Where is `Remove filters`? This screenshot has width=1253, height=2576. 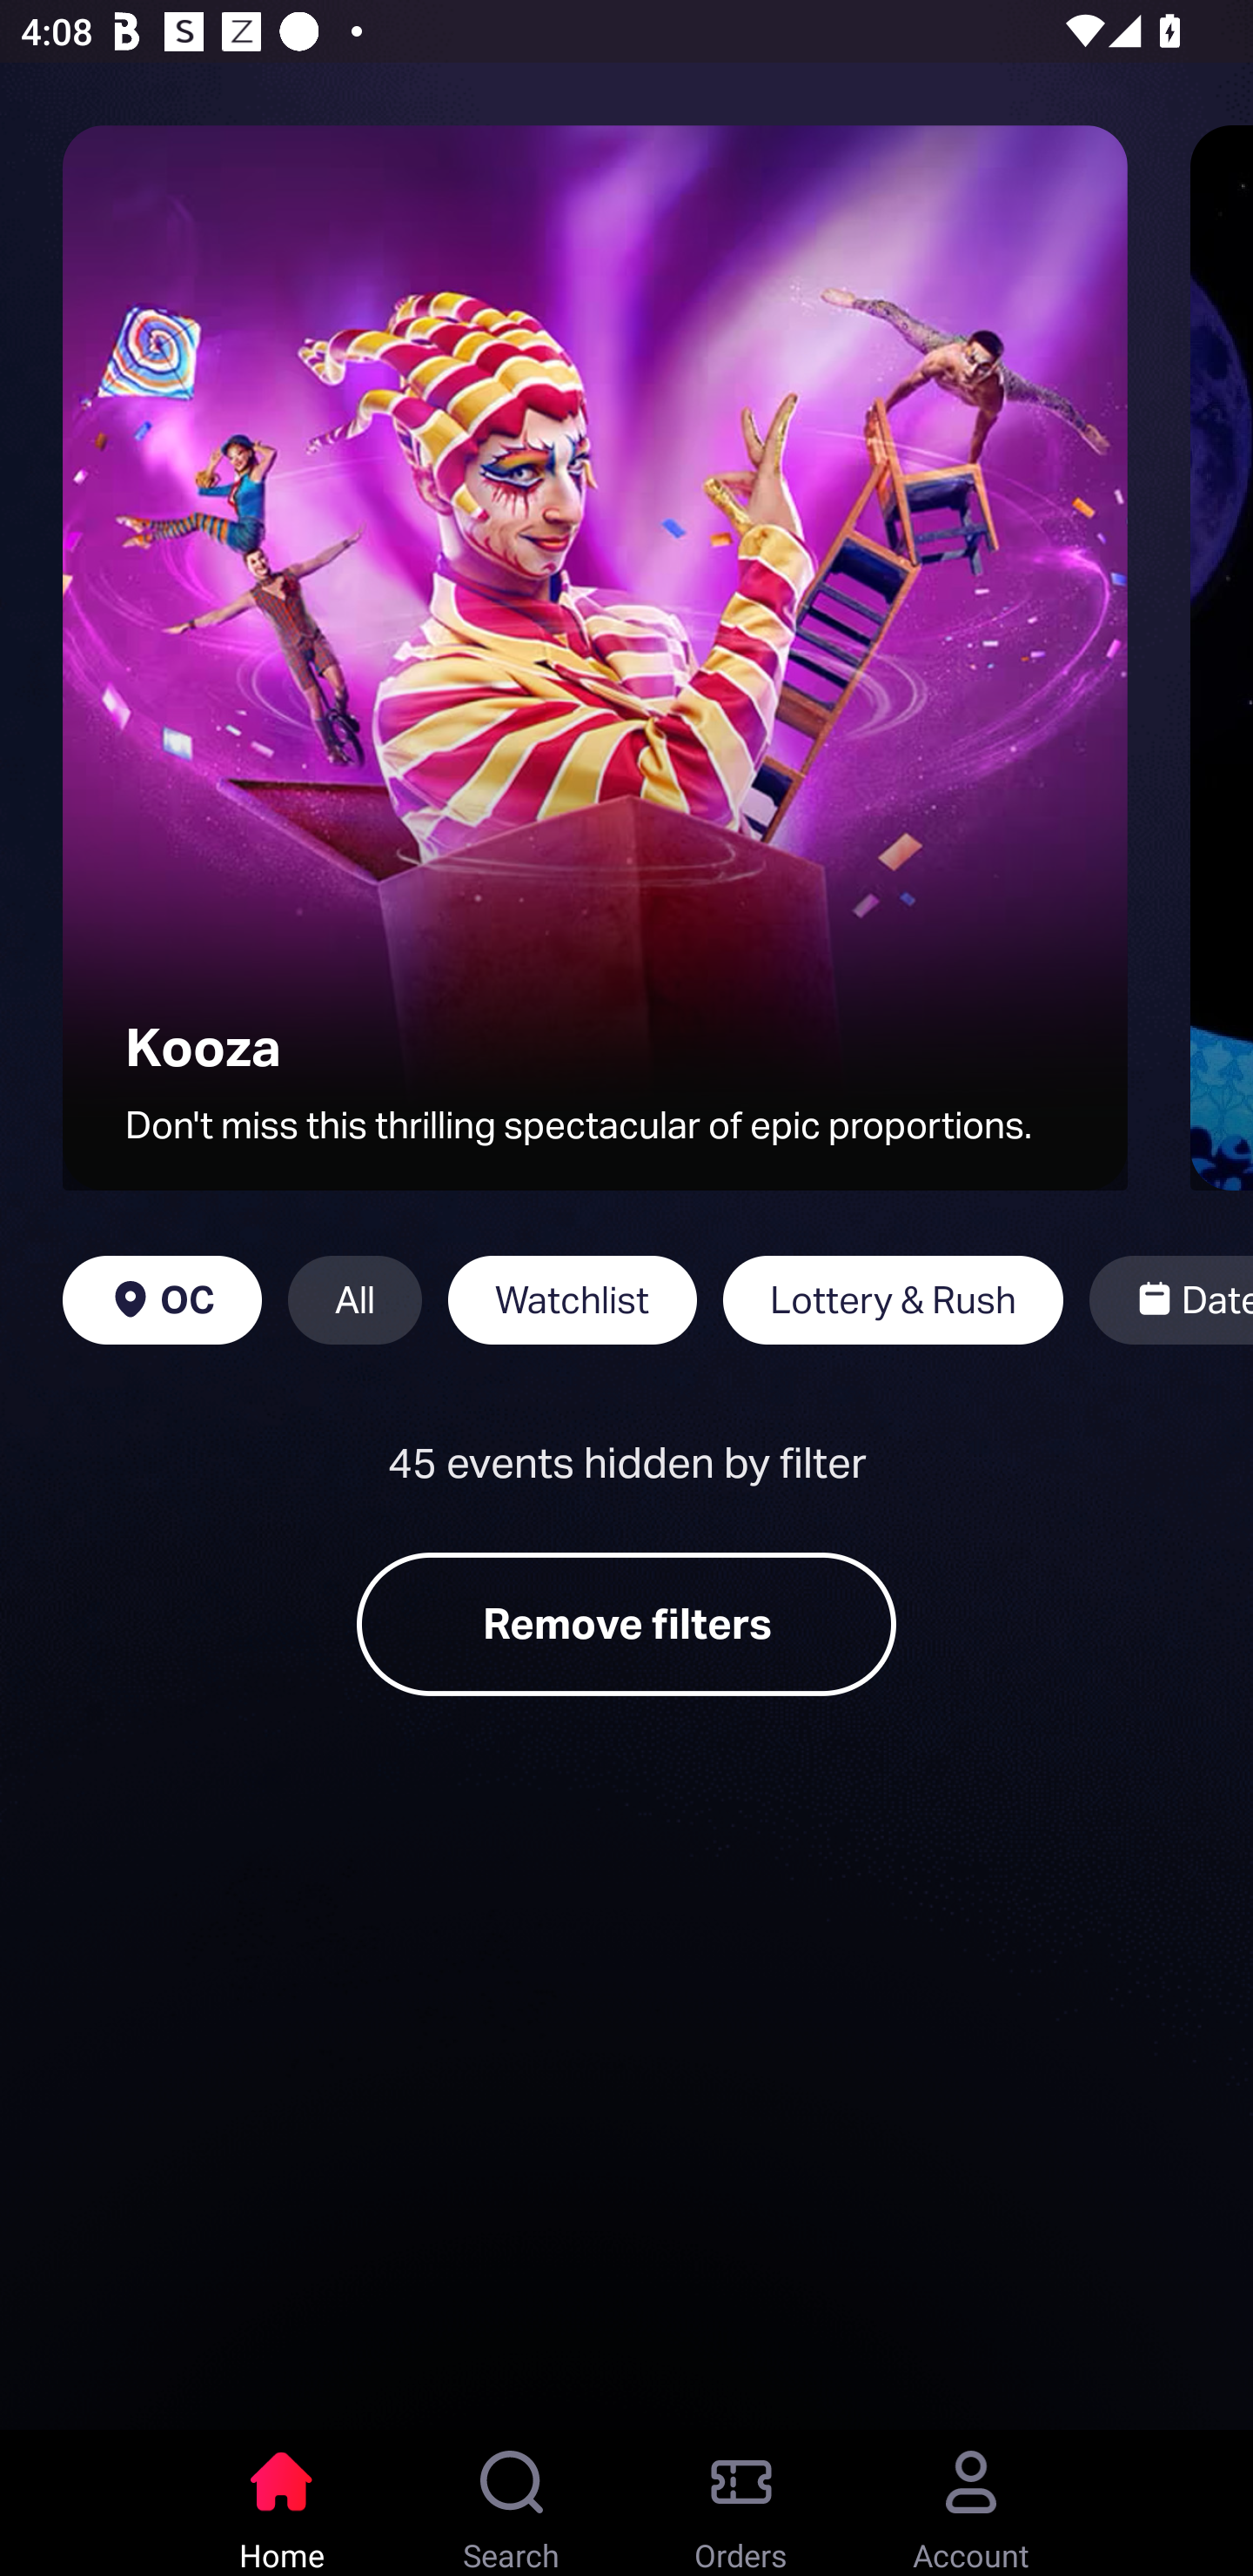
Remove filters is located at coordinates (626, 1624).